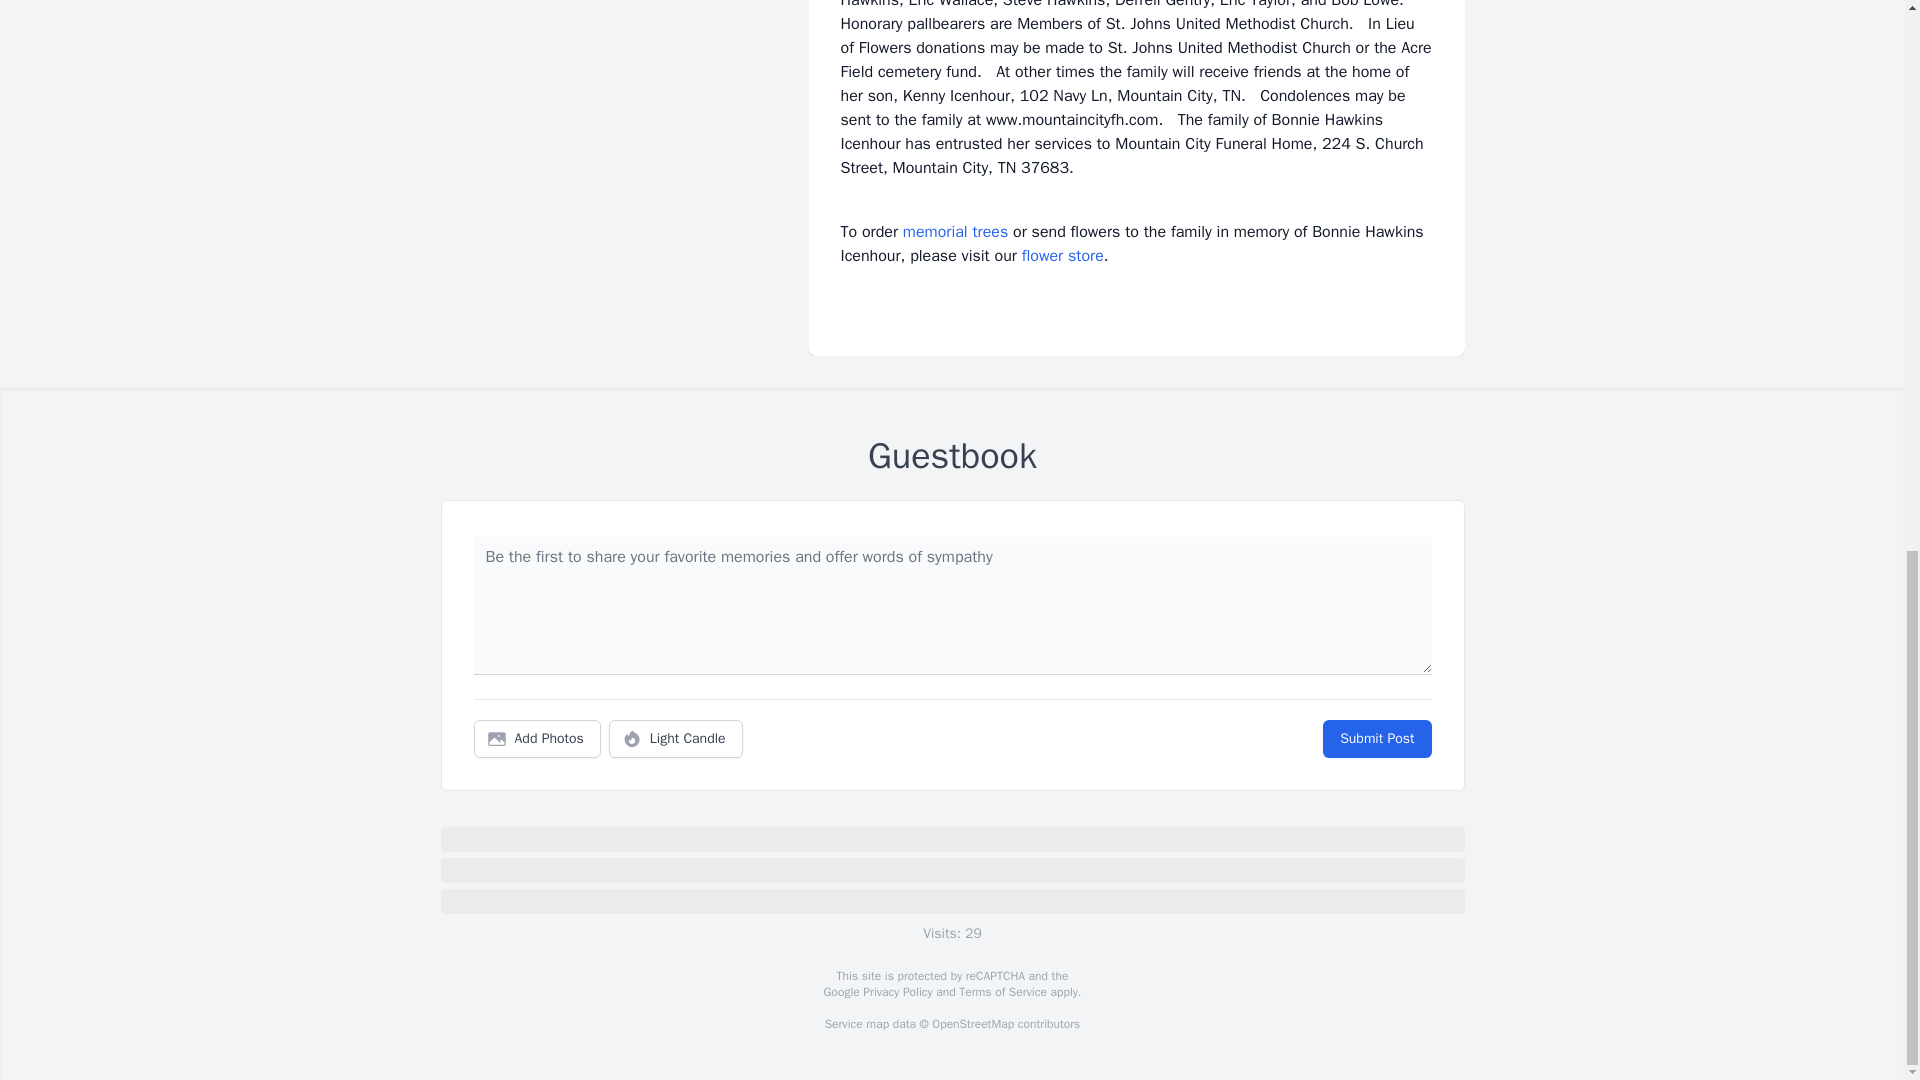 The image size is (1920, 1080). What do you see at coordinates (1376, 739) in the screenshot?
I see `Submit Post` at bounding box center [1376, 739].